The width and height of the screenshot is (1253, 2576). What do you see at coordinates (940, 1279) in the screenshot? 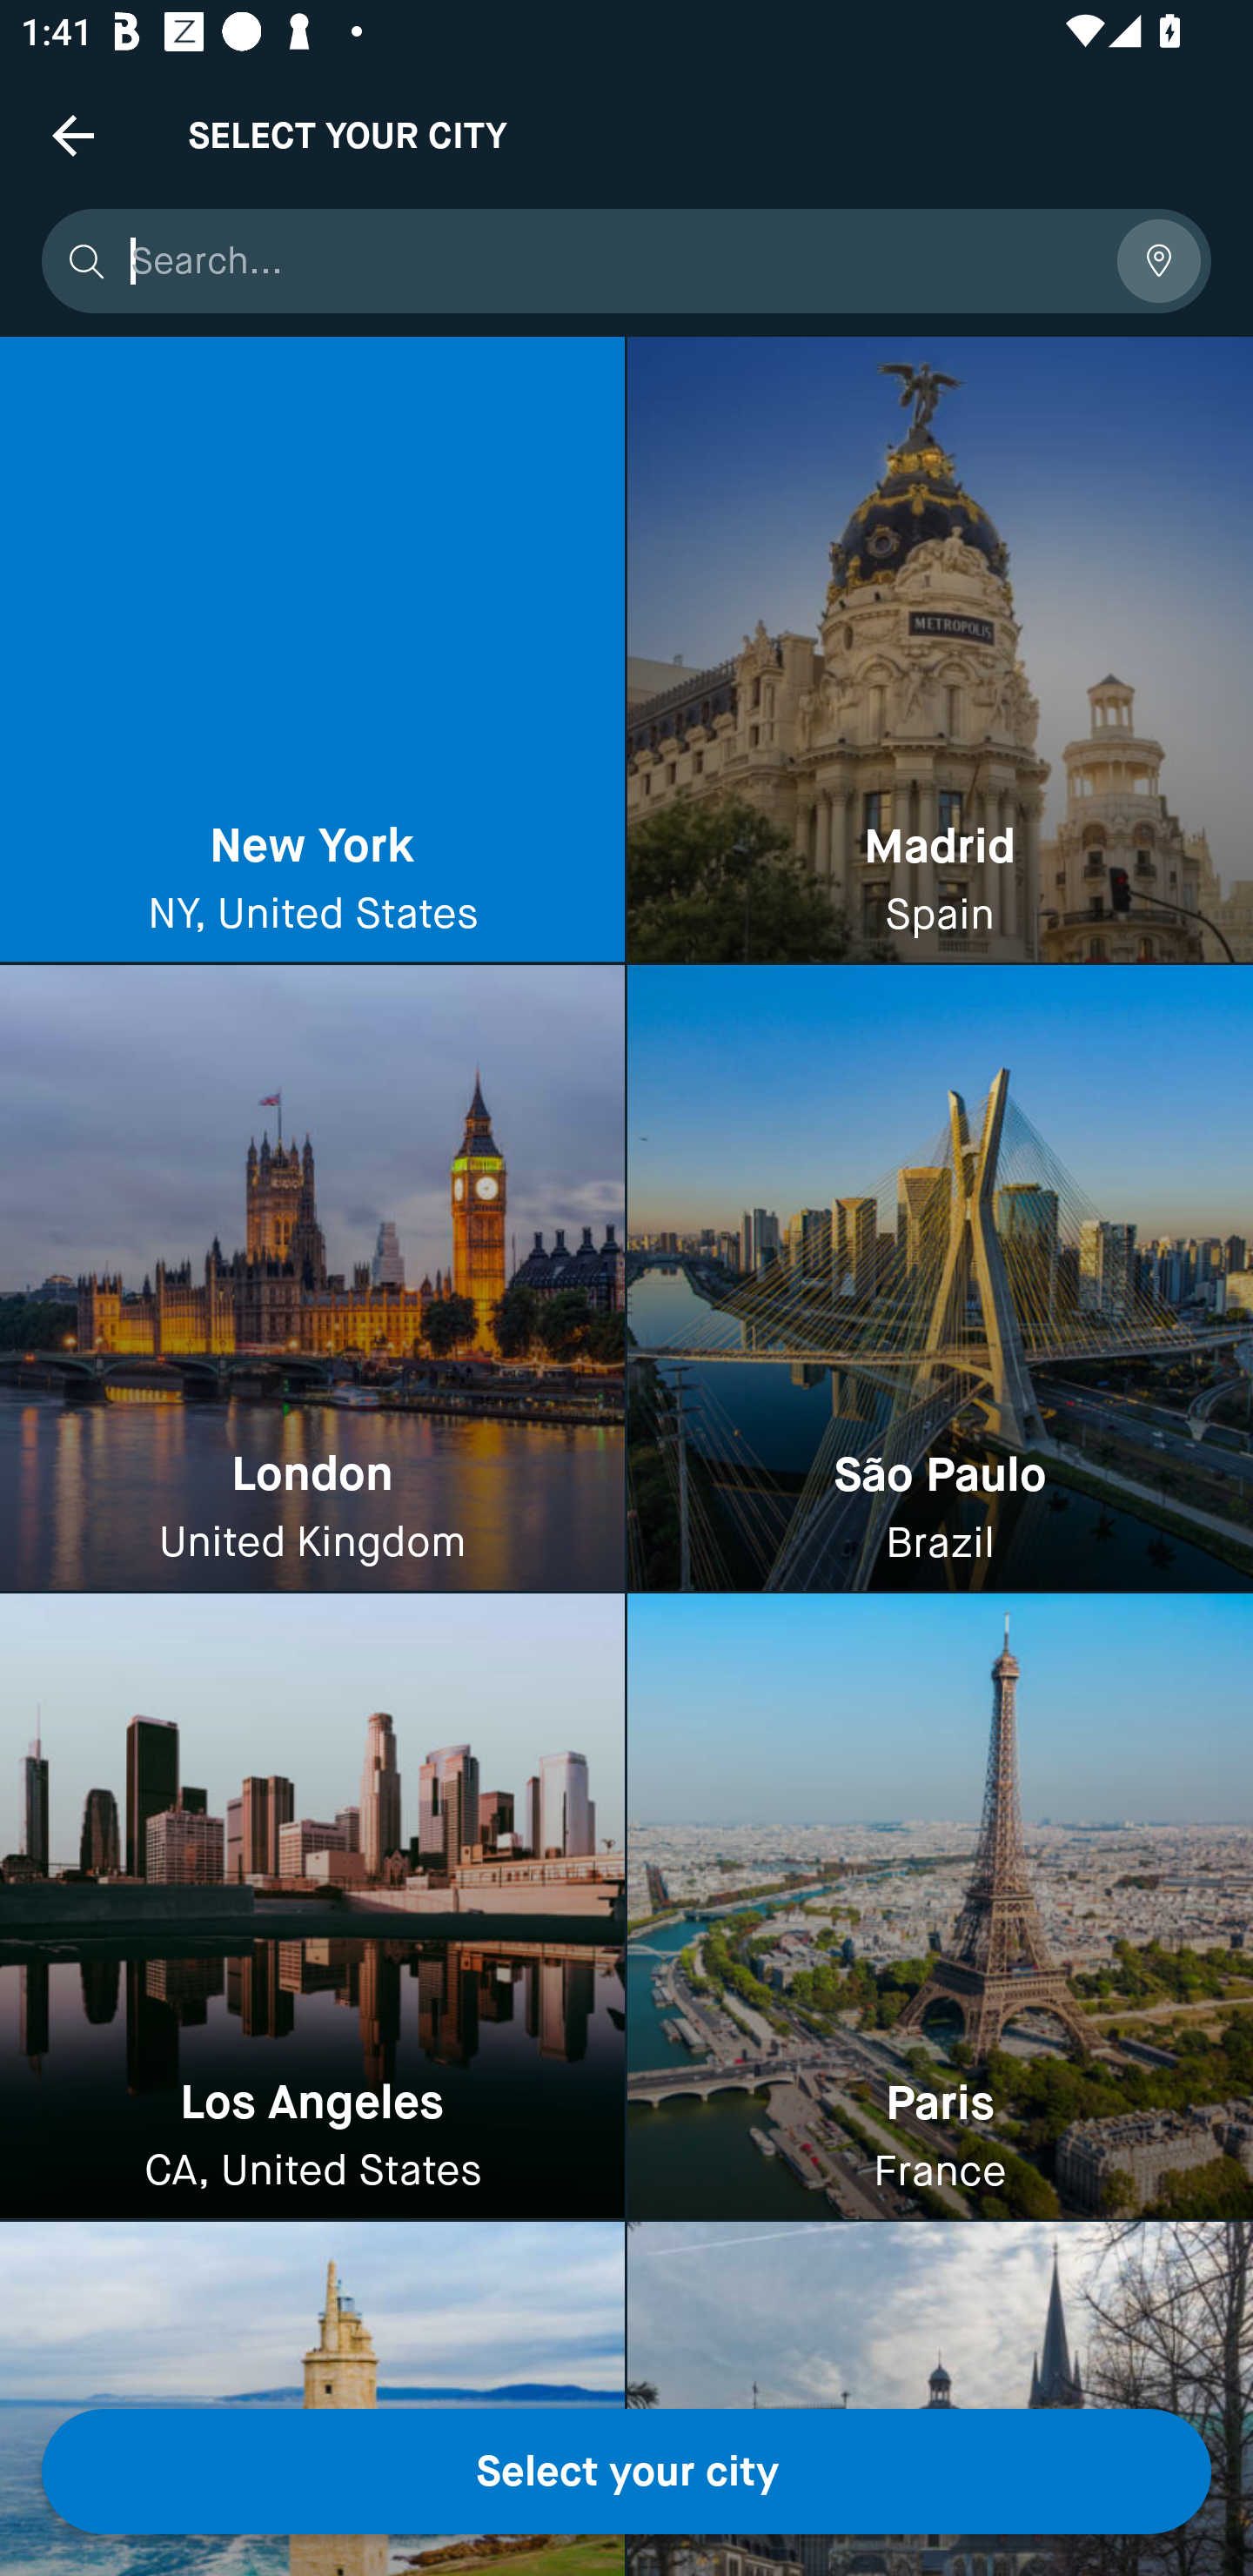
I see `São Paulo Brazil` at bounding box center [940, 1279].